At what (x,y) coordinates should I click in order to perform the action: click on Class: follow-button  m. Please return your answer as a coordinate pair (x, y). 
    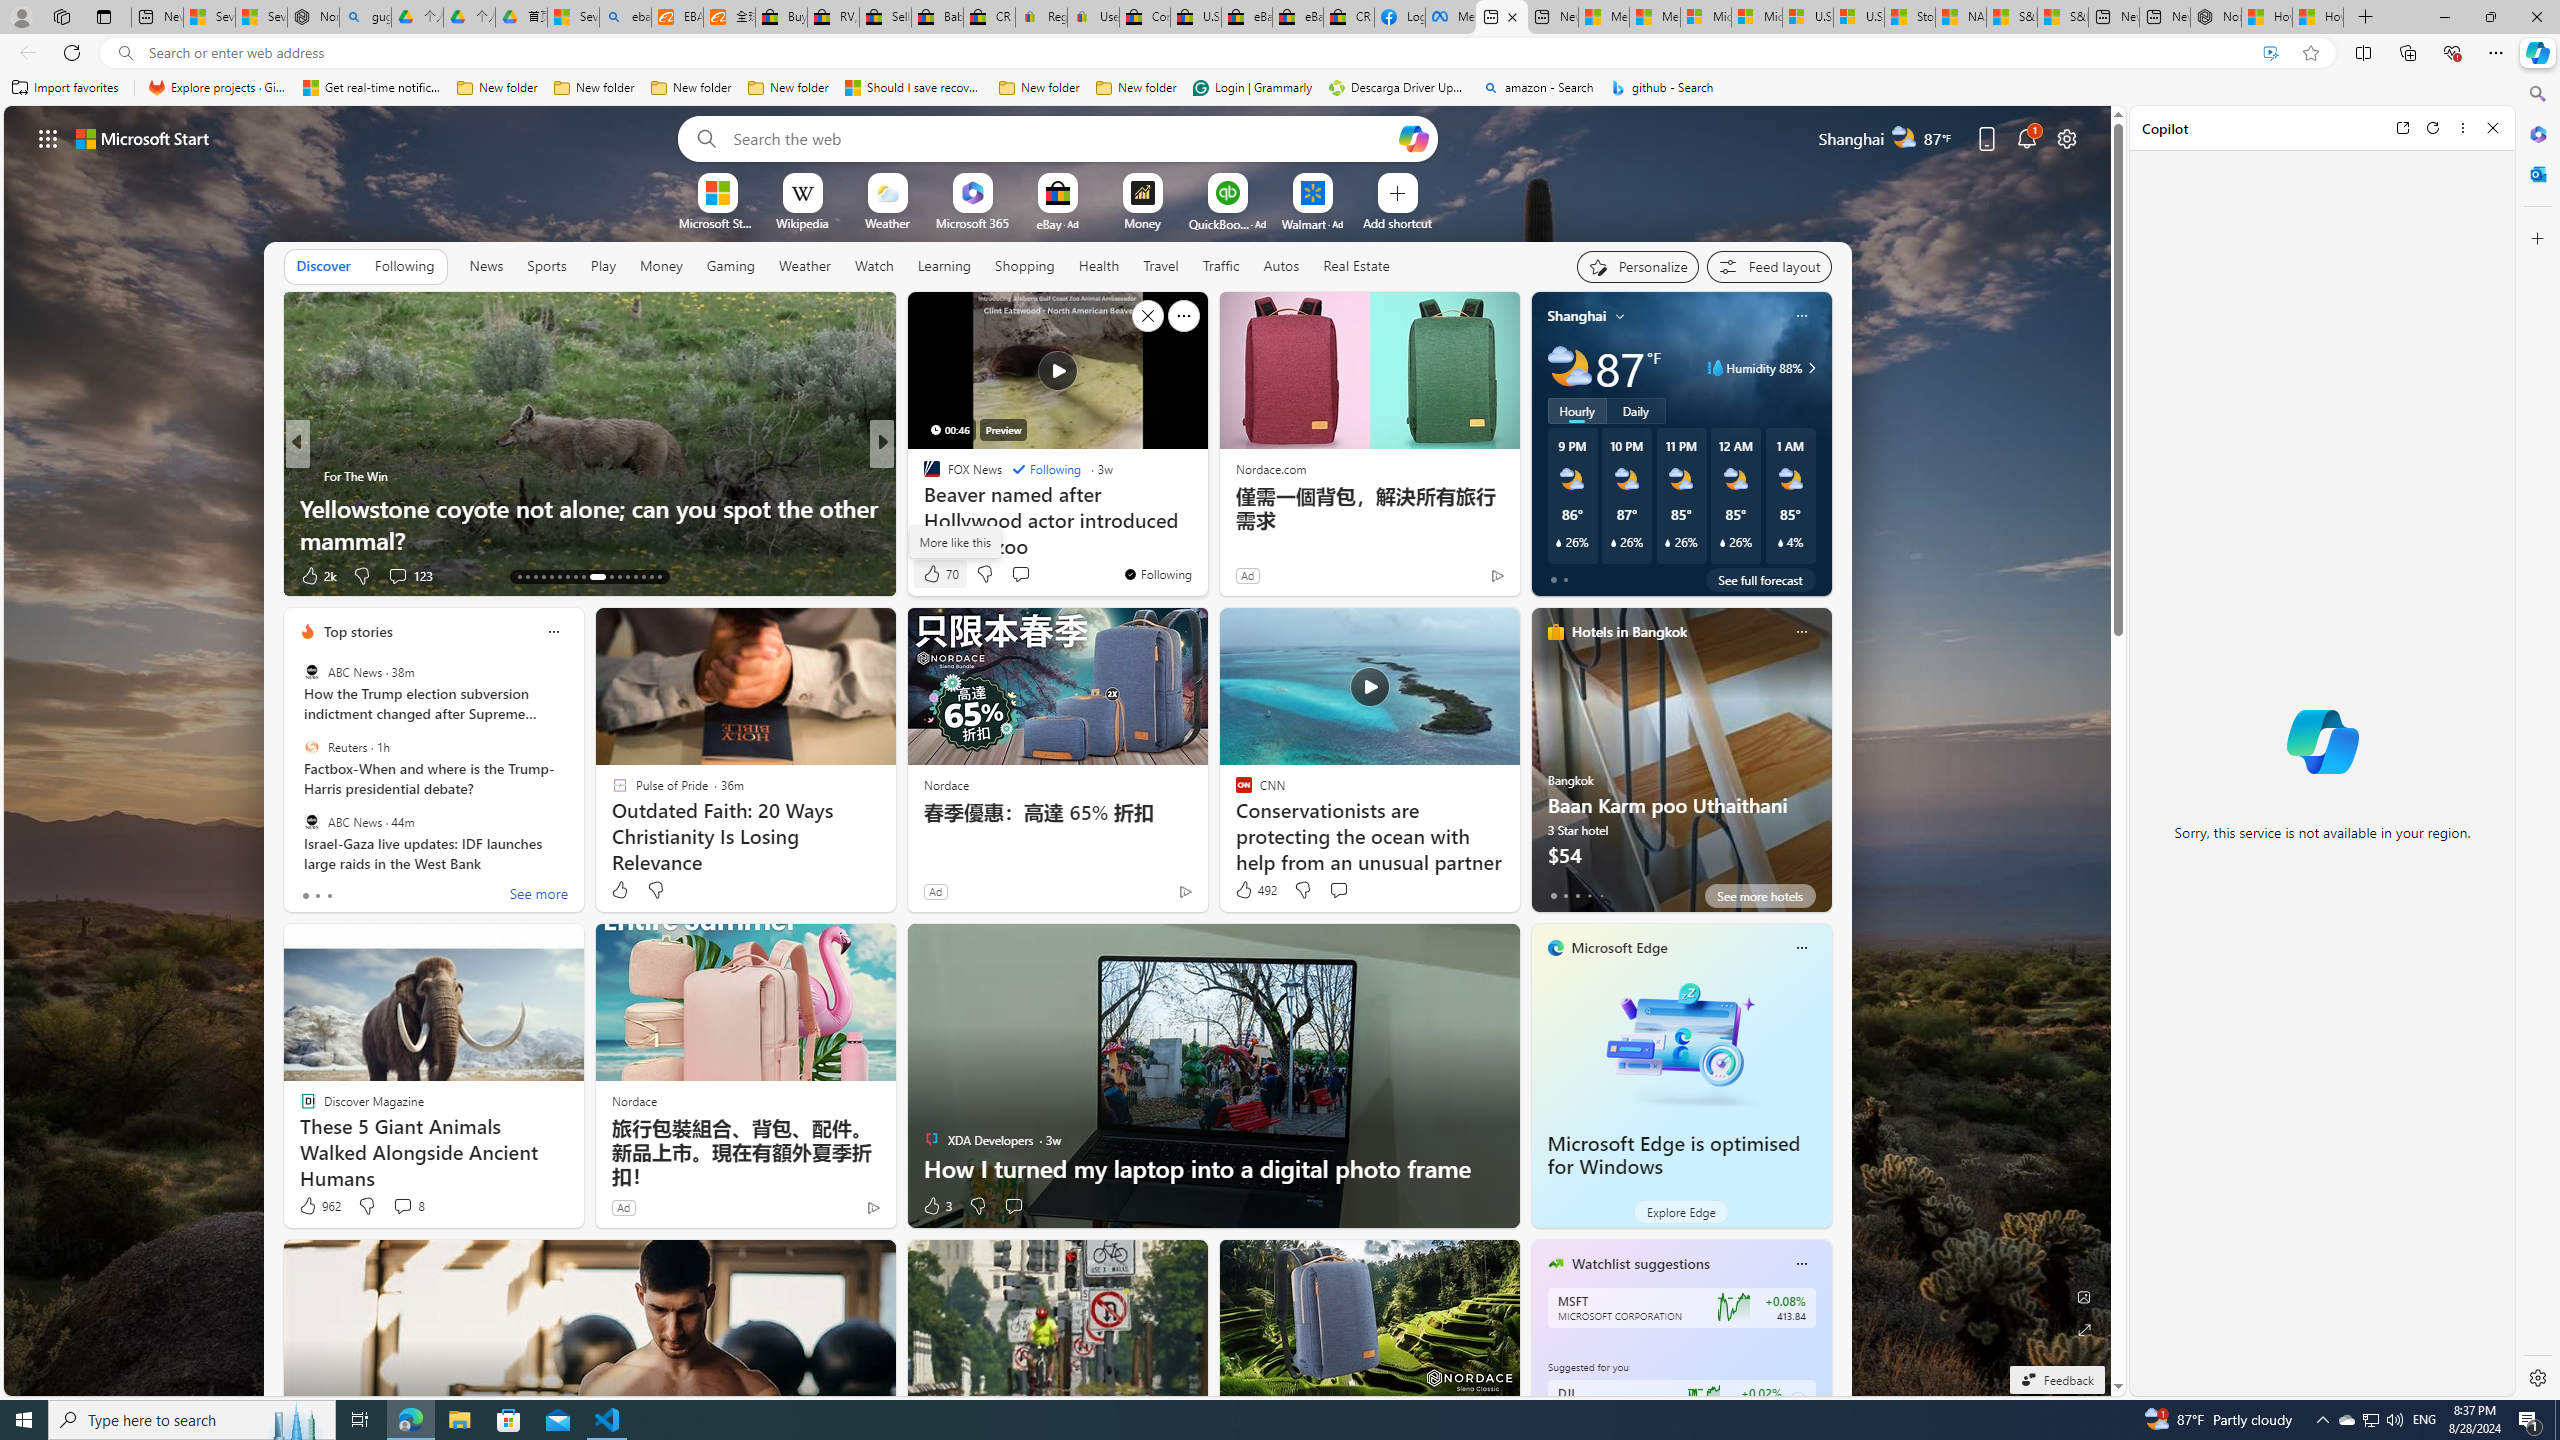
    Looking at the image, I should click on (1796, 1400).